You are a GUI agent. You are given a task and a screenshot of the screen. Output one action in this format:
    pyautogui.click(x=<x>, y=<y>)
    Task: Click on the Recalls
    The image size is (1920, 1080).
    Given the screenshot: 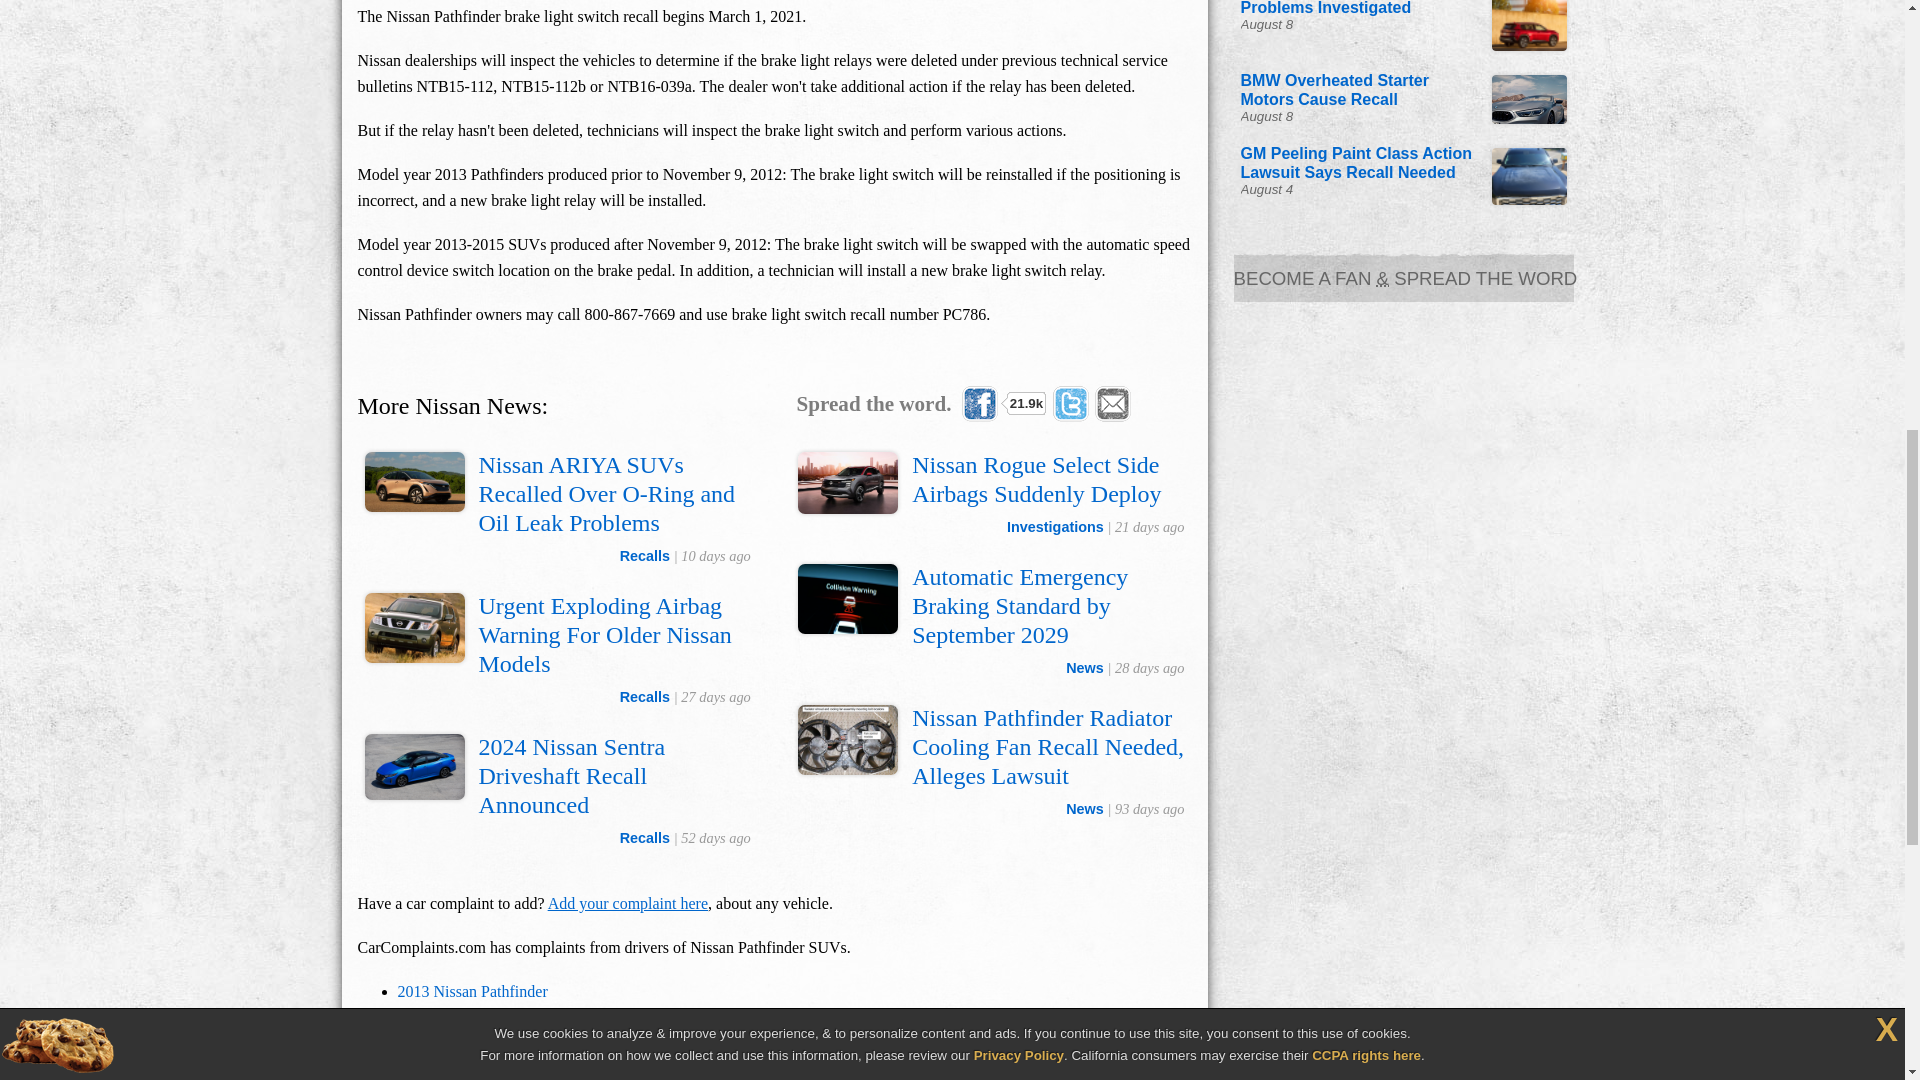 What is the action you would take?
    pyautogui.click(x=645, y=838)
    